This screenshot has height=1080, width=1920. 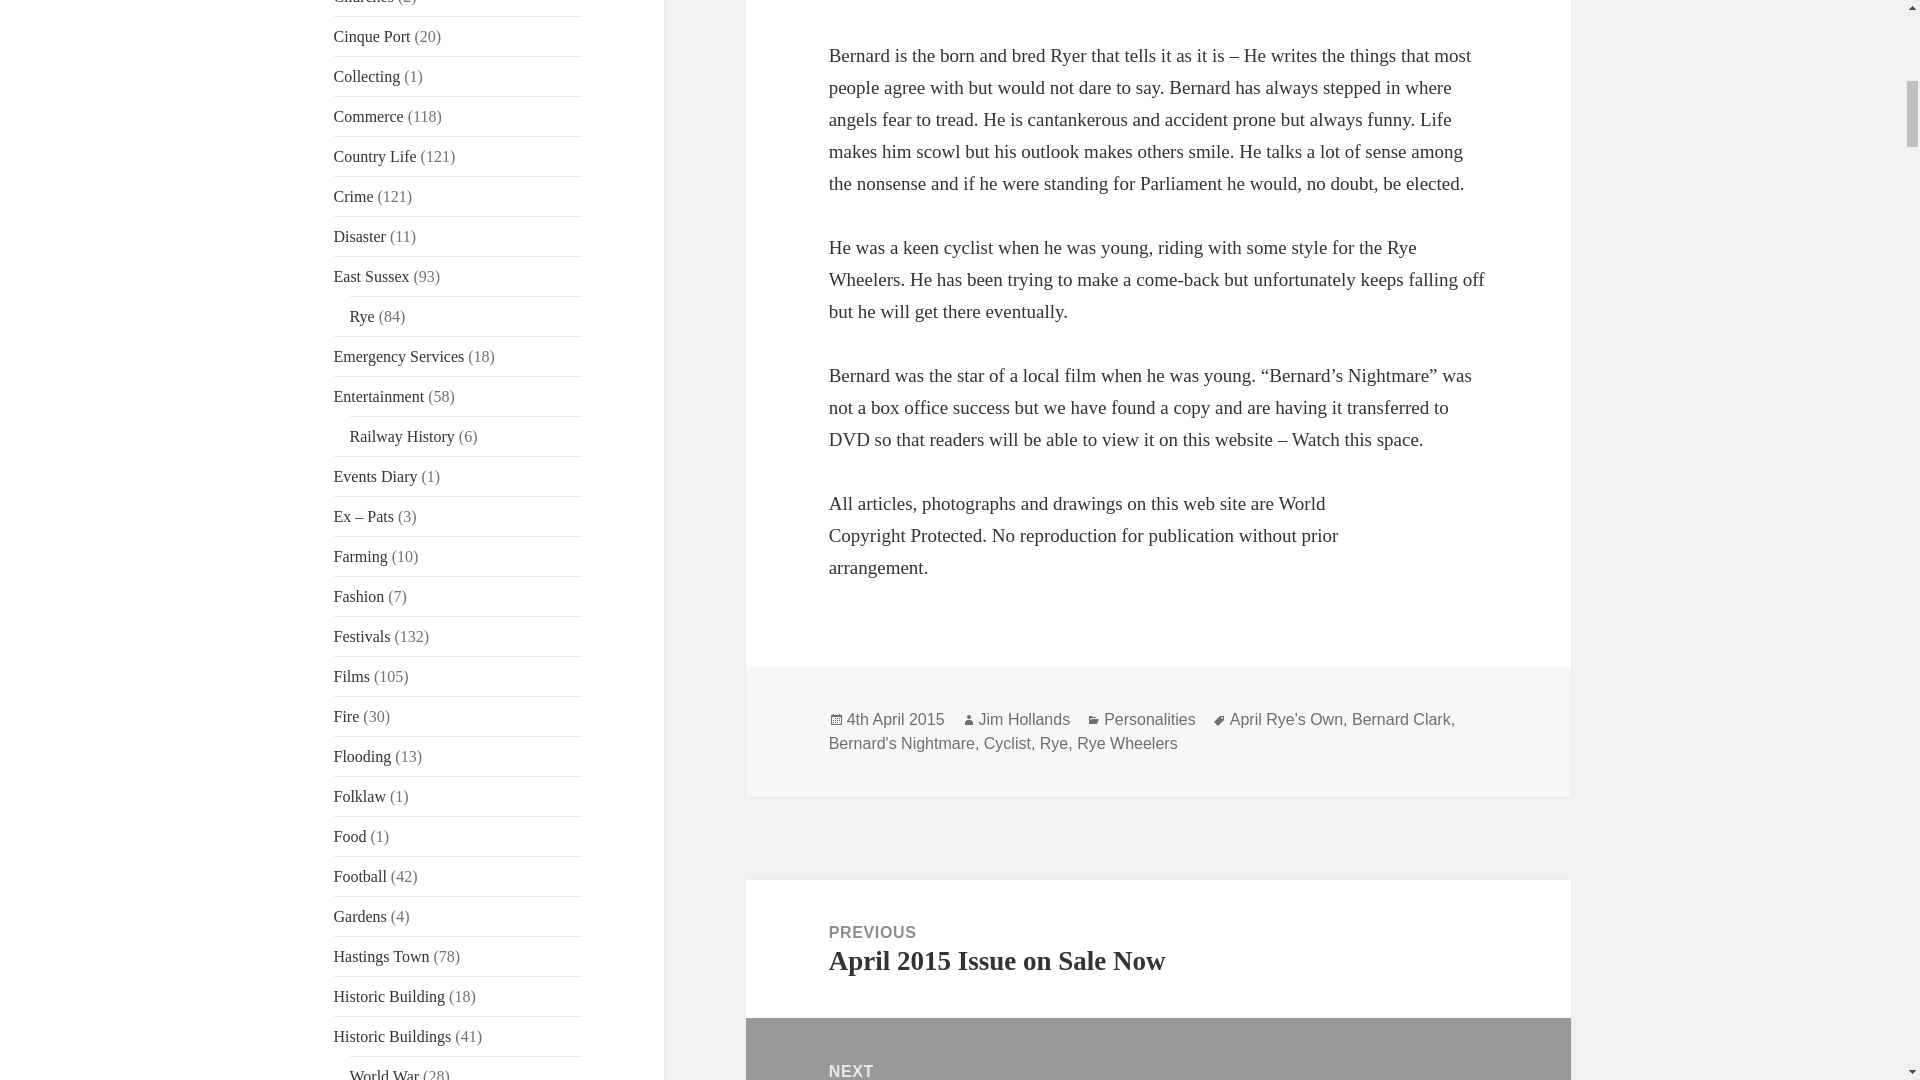 I want to click on Entertainment, so click(x=379, y=396).